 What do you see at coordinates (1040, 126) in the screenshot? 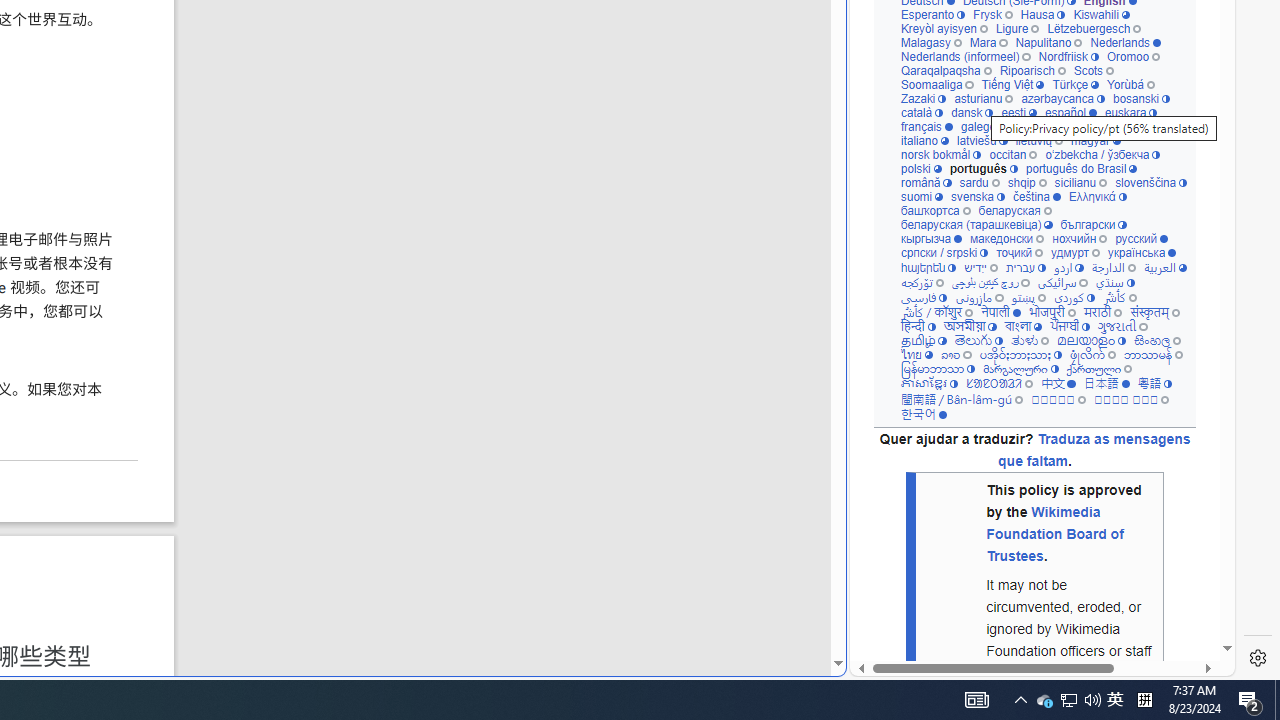
I see `hrvatski` at bounding box center [1040, 126].